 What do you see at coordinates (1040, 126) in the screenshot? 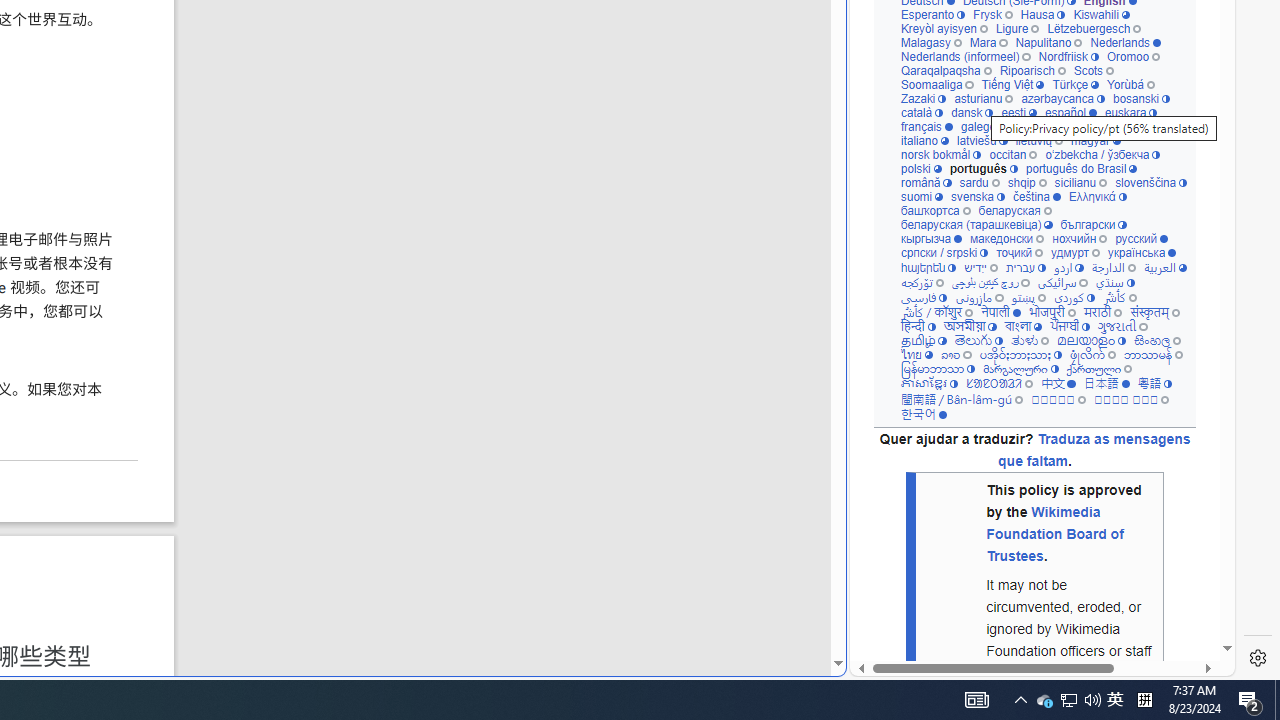
I see `hrvatski` at bounding box center [1040, 126].